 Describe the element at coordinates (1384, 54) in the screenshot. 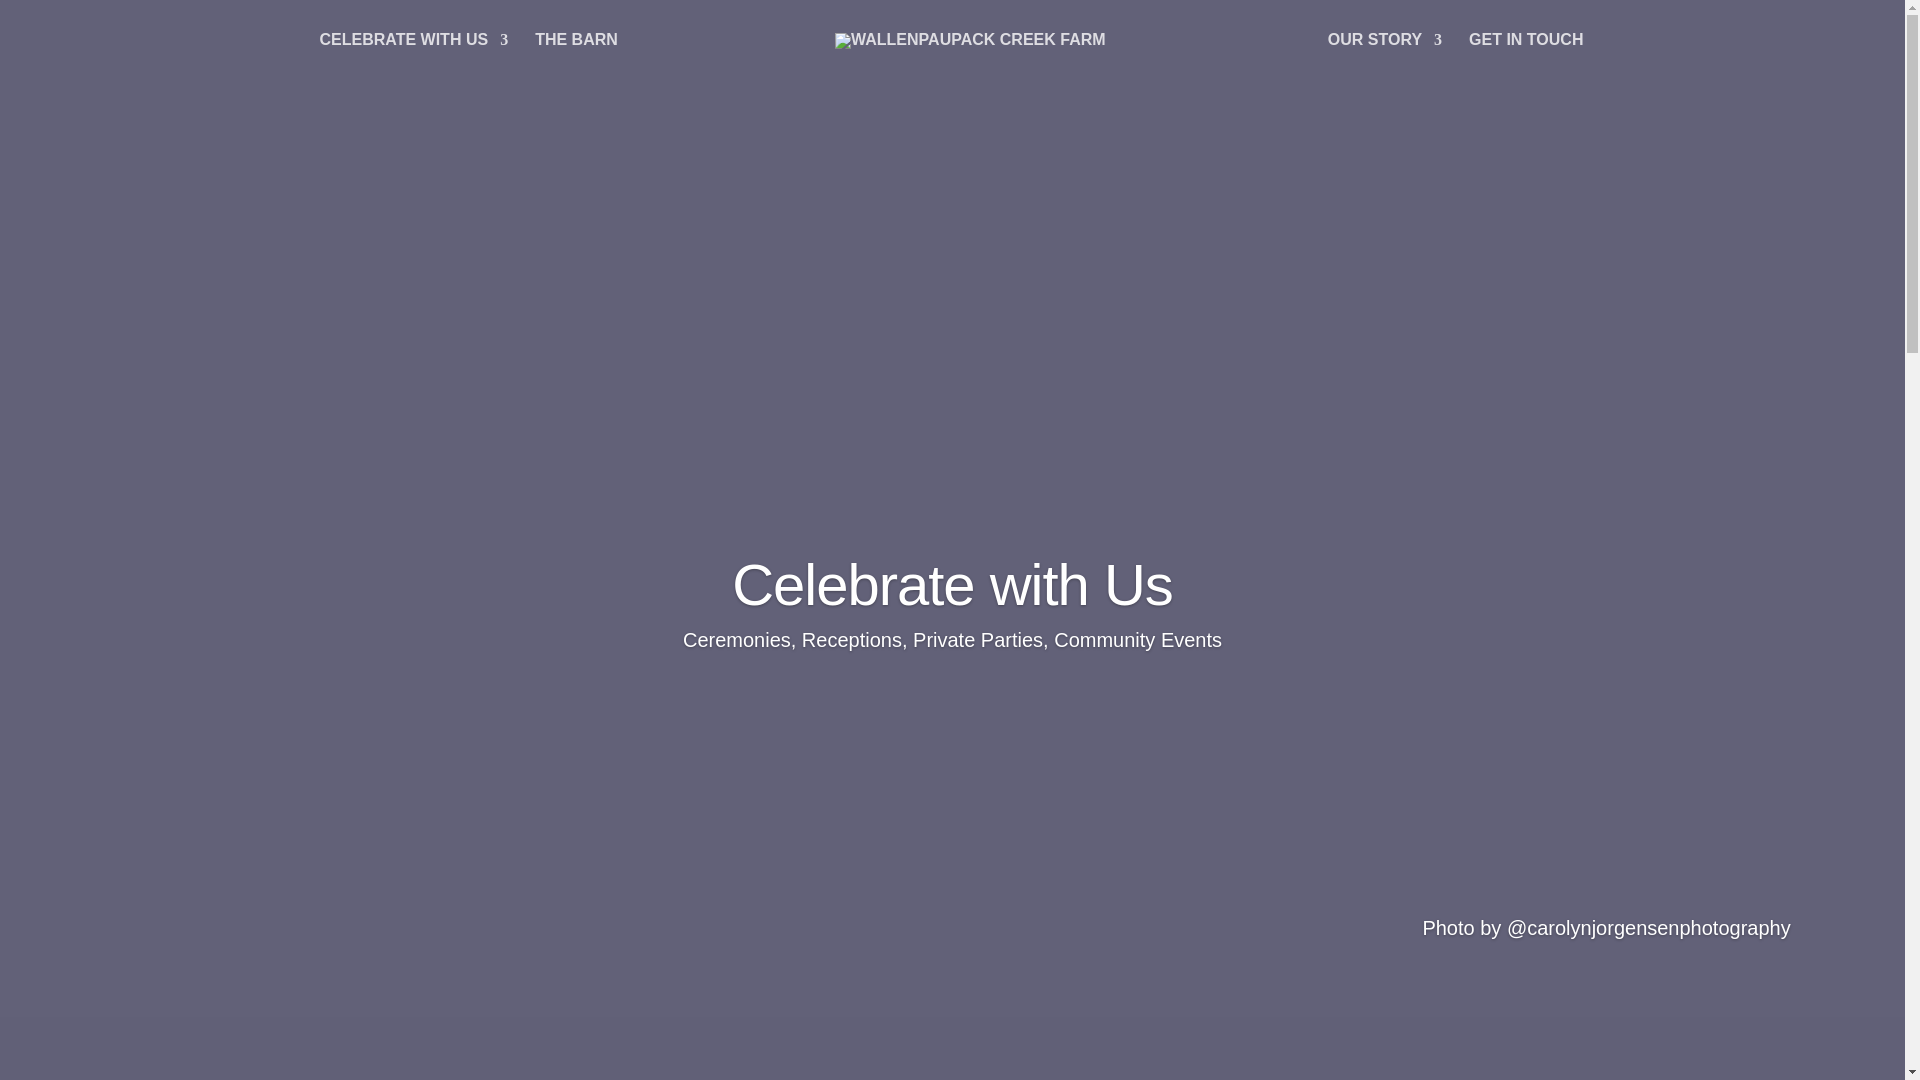

I see `OUR STORY` at that location.